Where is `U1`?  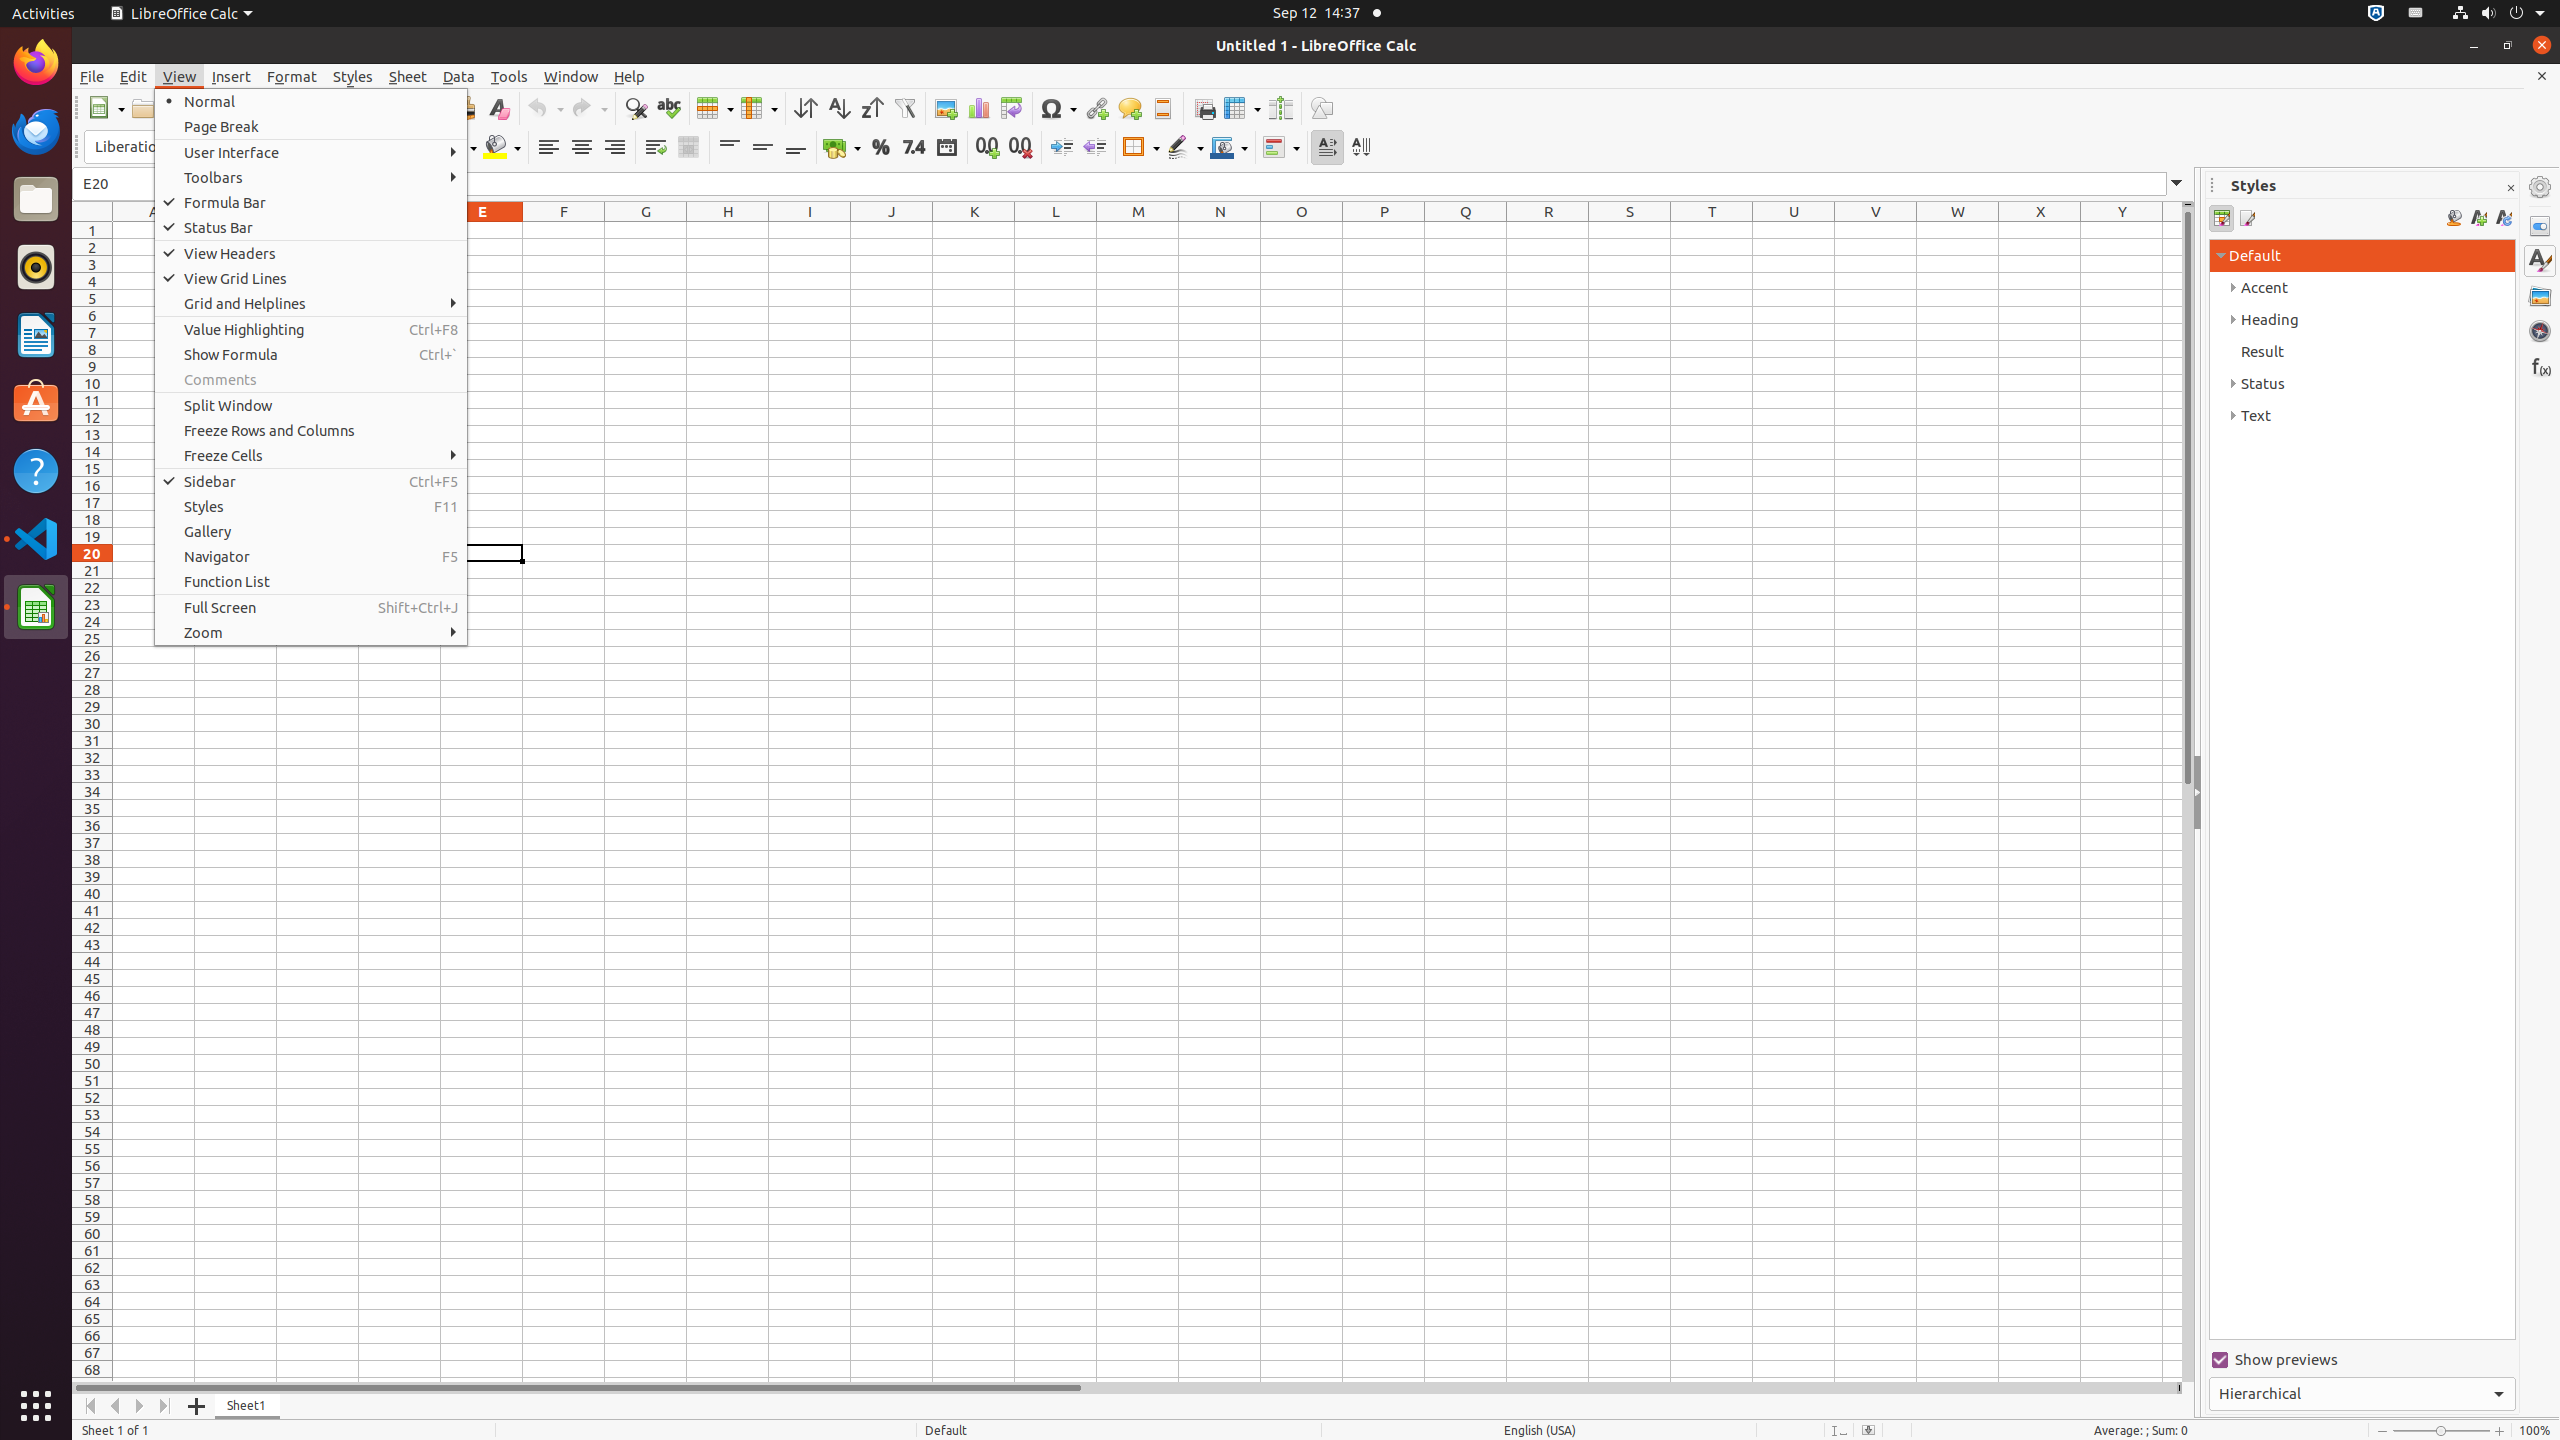
U1 is located at coordinates (1794, 230).